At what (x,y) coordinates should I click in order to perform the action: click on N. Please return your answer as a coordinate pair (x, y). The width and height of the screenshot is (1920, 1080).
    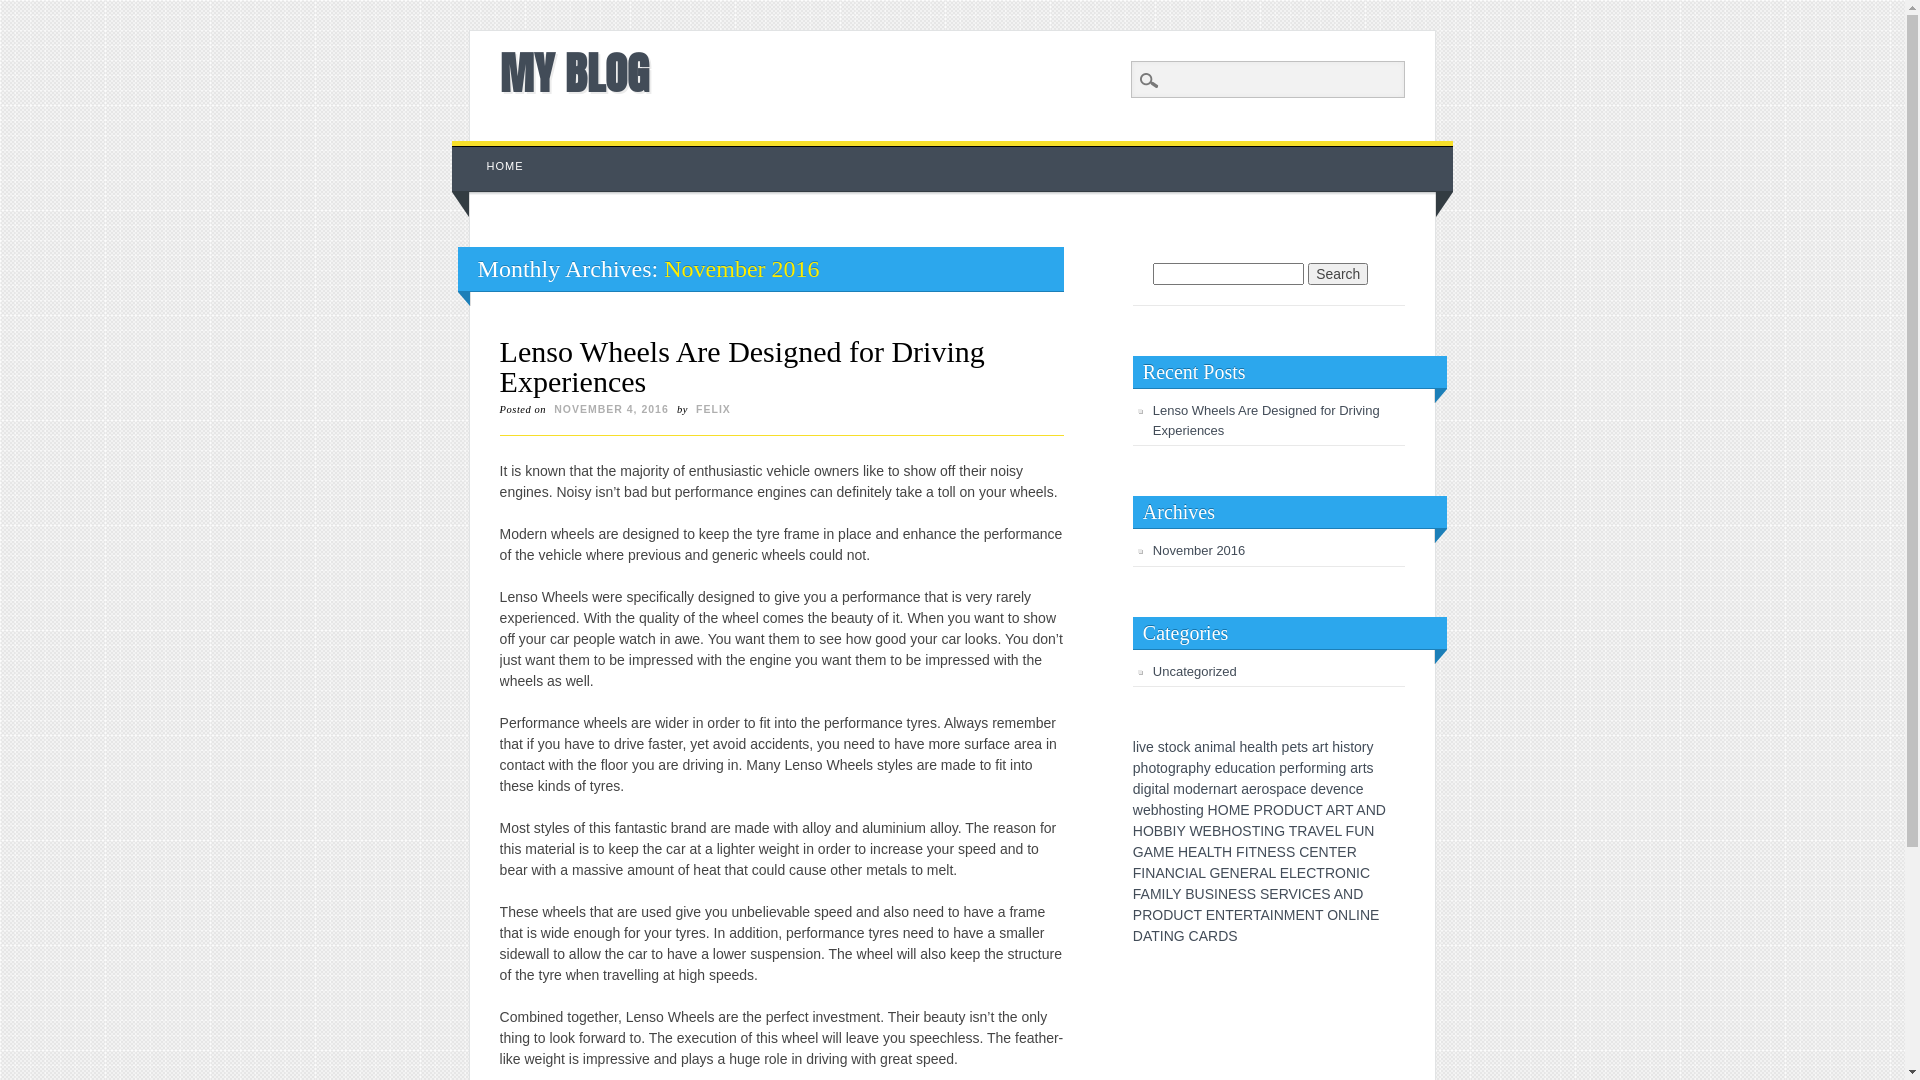
    Looking at the image, I should click on (1269, 831).